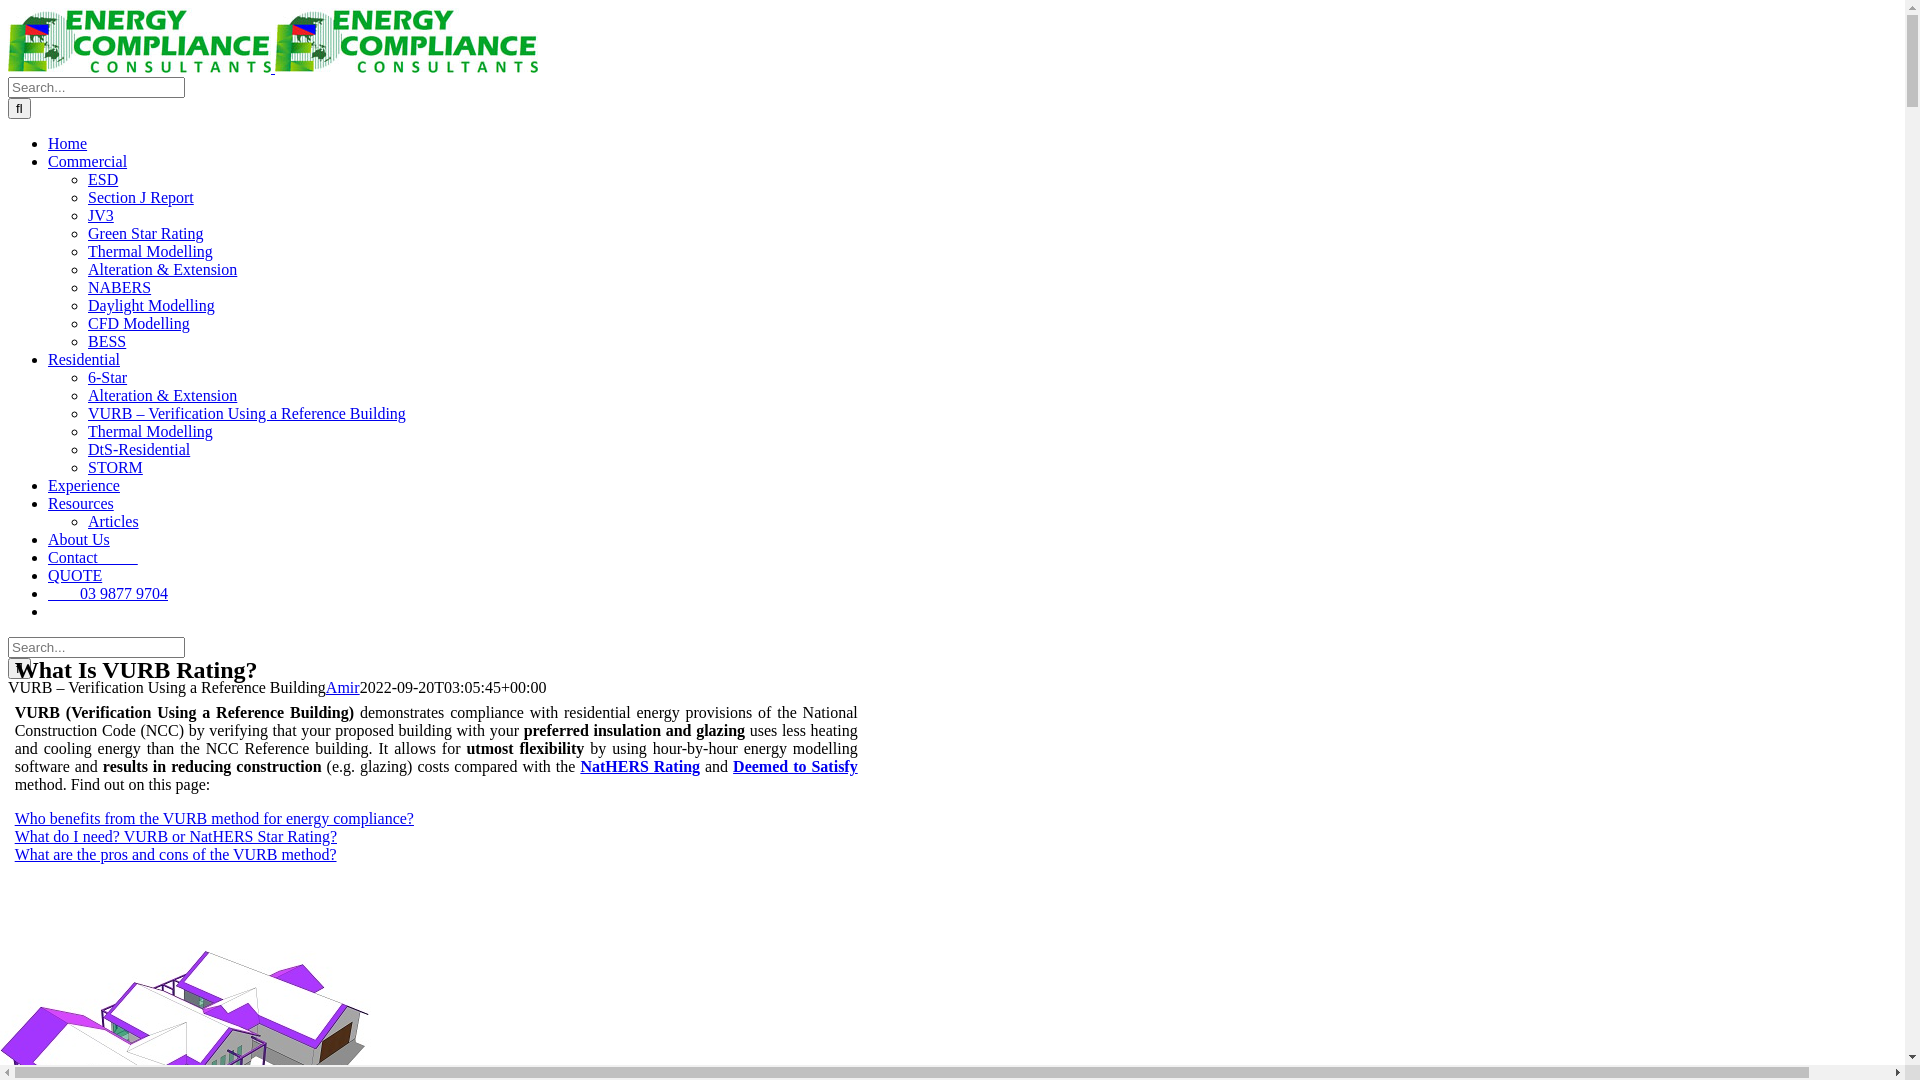 The width and height of the screenshot is (1920, 1080). What do you see at coordinates (162, 396) in the screenshot?
I see `Alteration & Extension` at bounding box center [162, 396].